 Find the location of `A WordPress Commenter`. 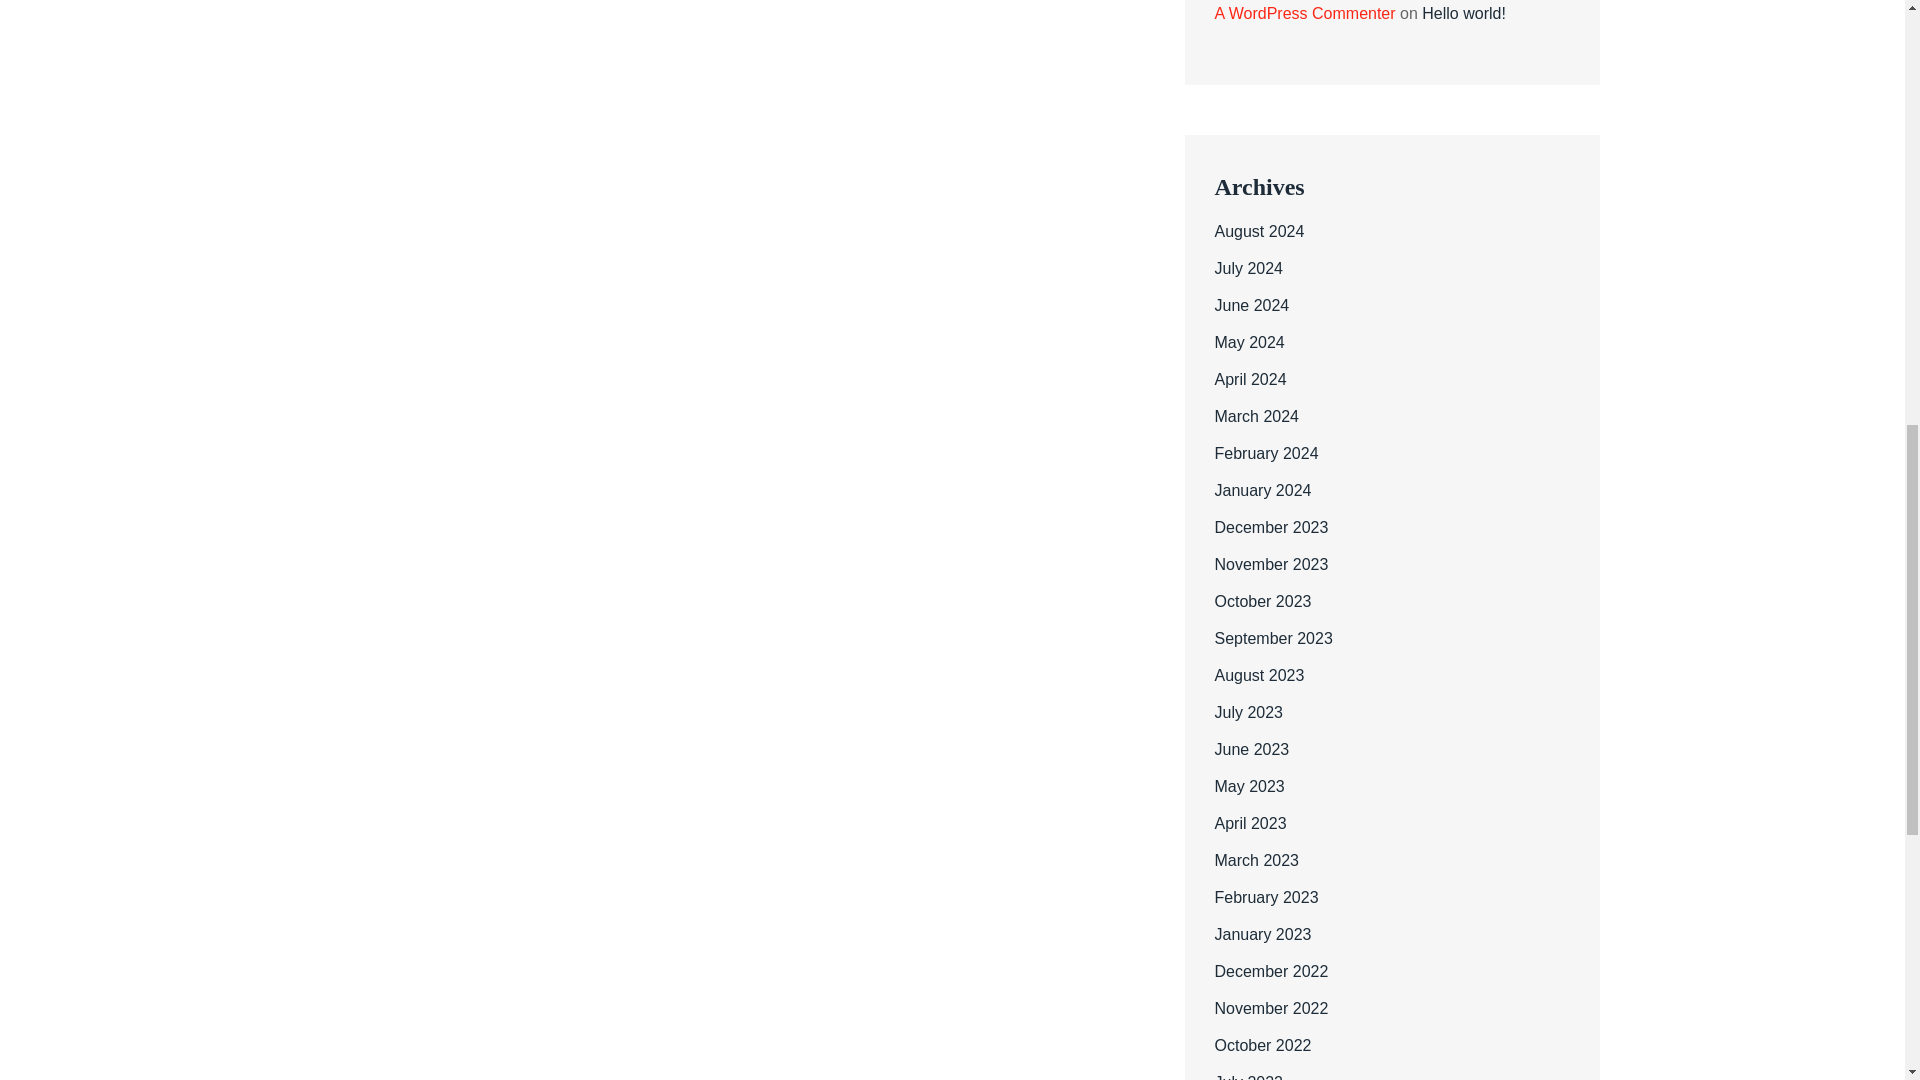

A WordPress Commenter is located at coordinates (1304, 13).